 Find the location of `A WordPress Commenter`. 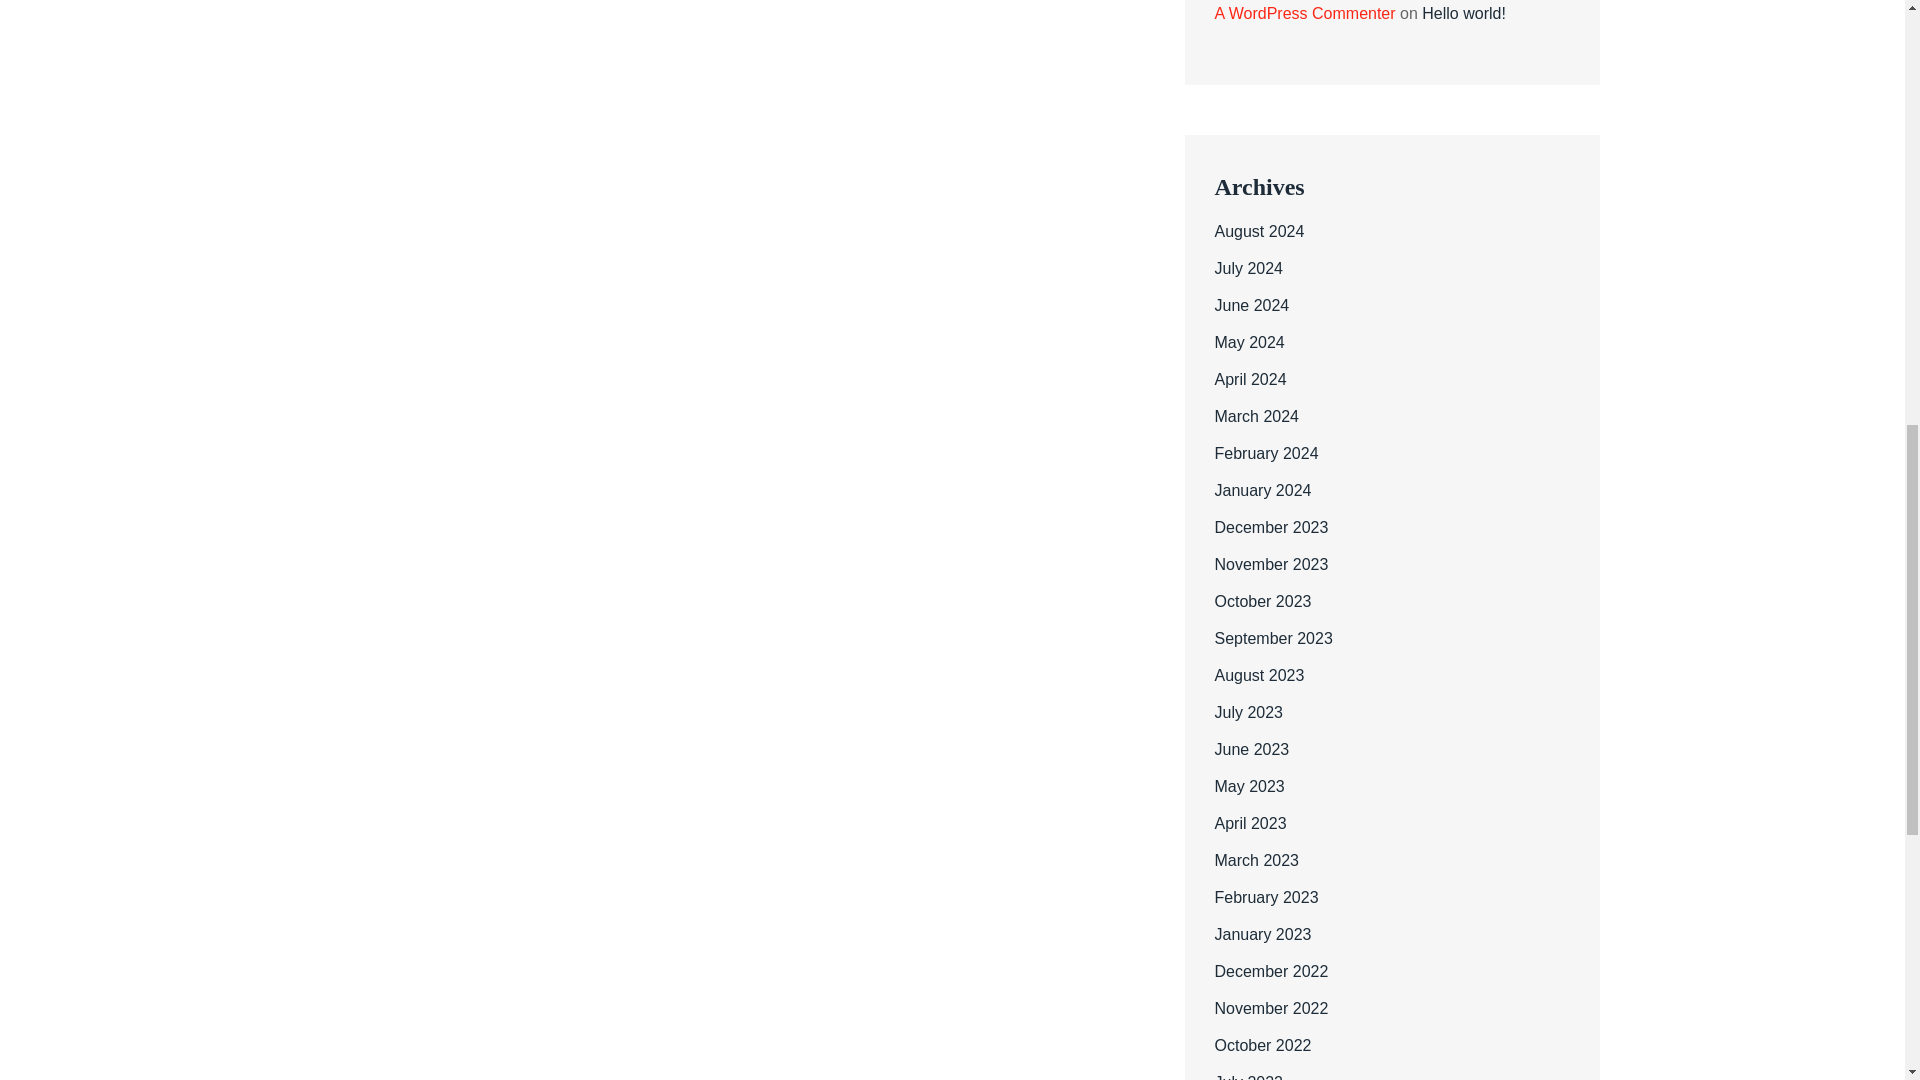

A WordPress Commenter is located at coordinates (1304, 13).